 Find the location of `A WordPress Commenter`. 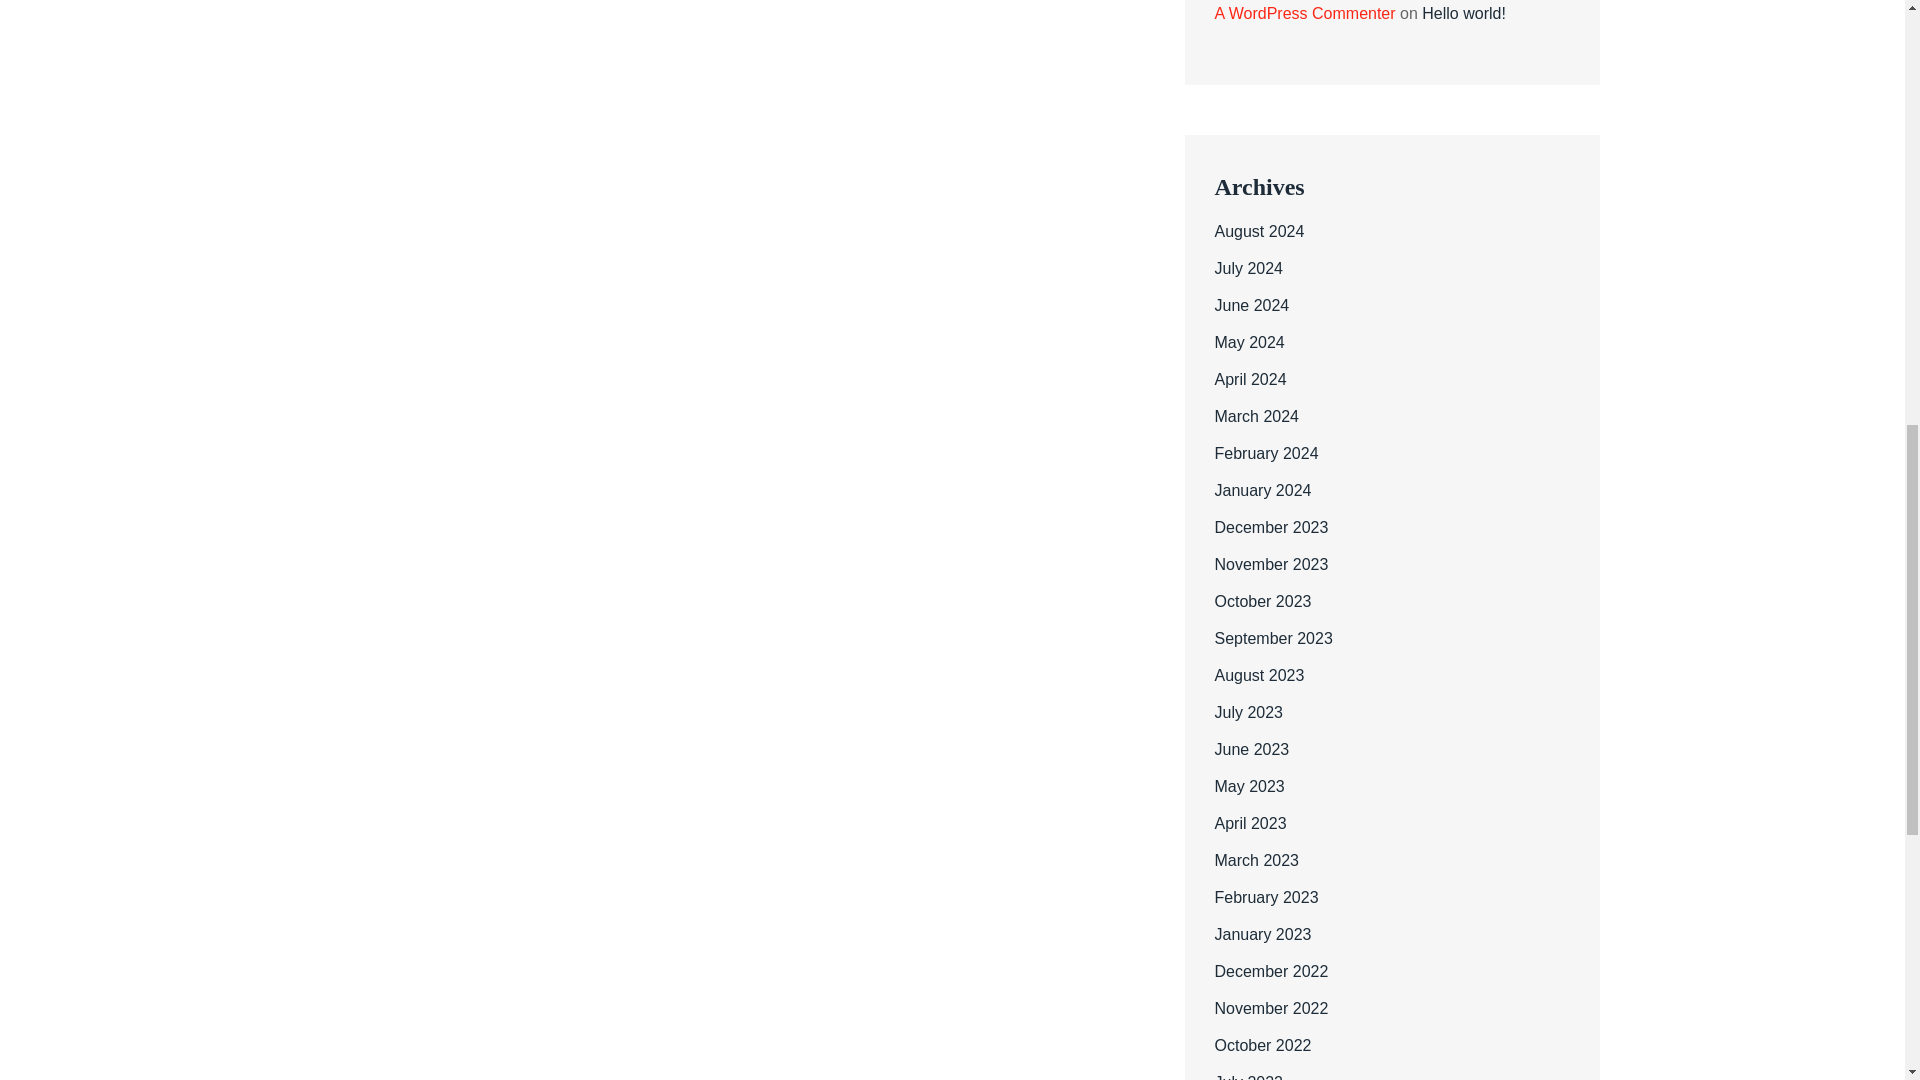

A WordPress Commenter is located at coordinates (1304, 13).